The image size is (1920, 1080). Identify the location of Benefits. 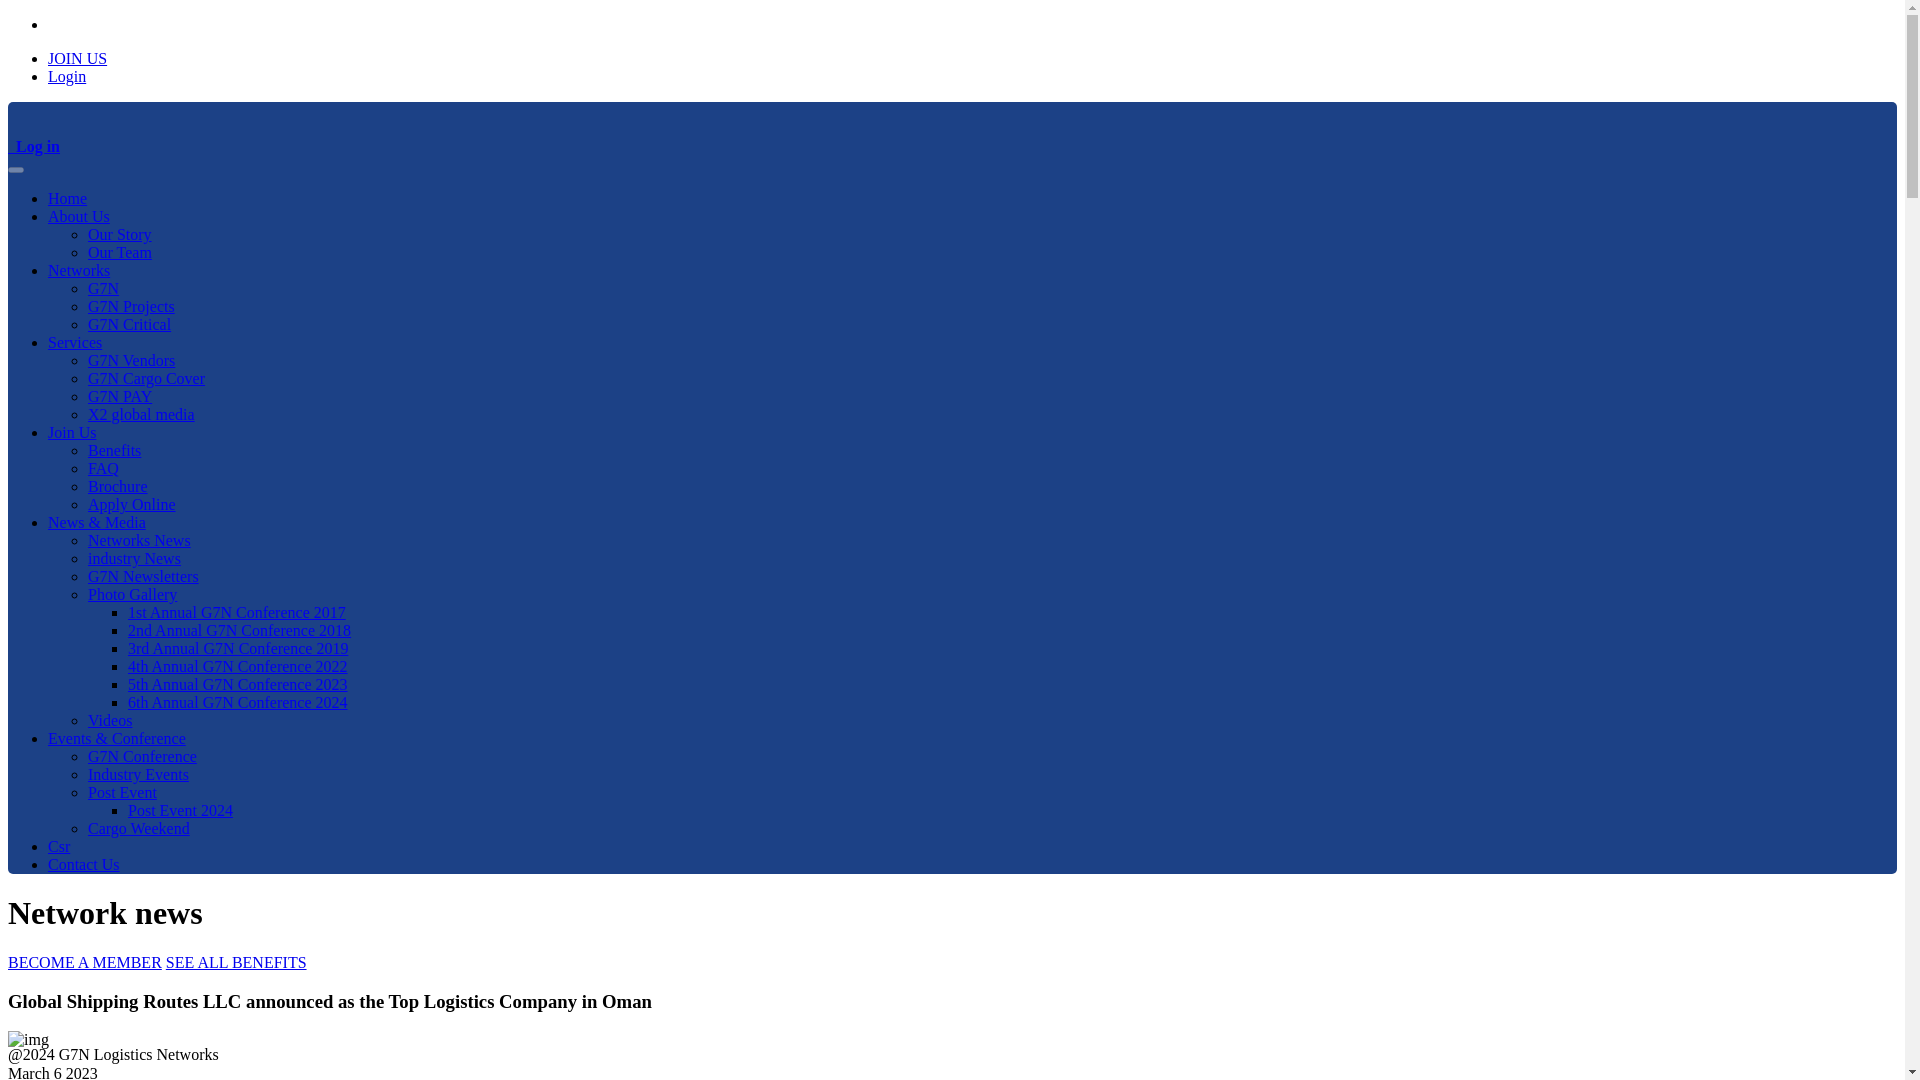
(114, 450).